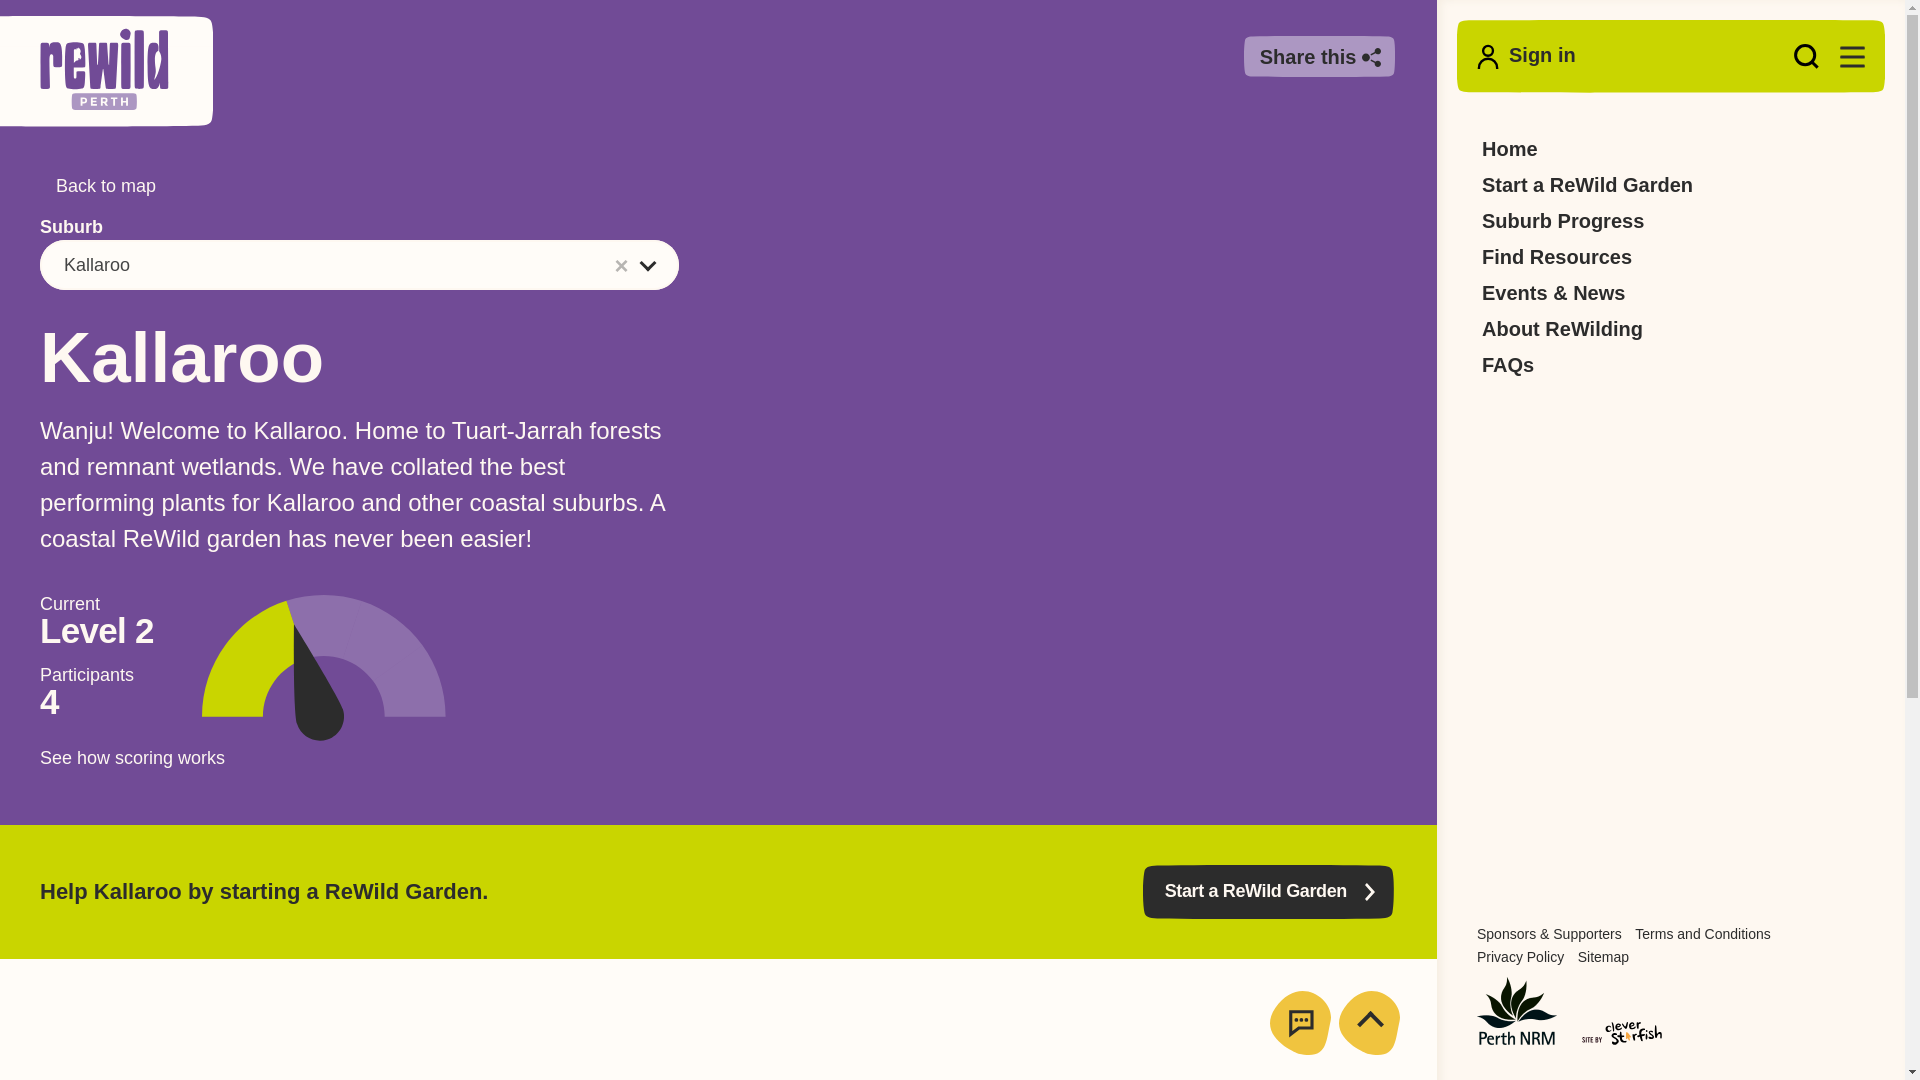 The image size is (1920, 1080). Describe the element at coordinates (1852, 56) in the screenshot. I see `Menu` at that location.